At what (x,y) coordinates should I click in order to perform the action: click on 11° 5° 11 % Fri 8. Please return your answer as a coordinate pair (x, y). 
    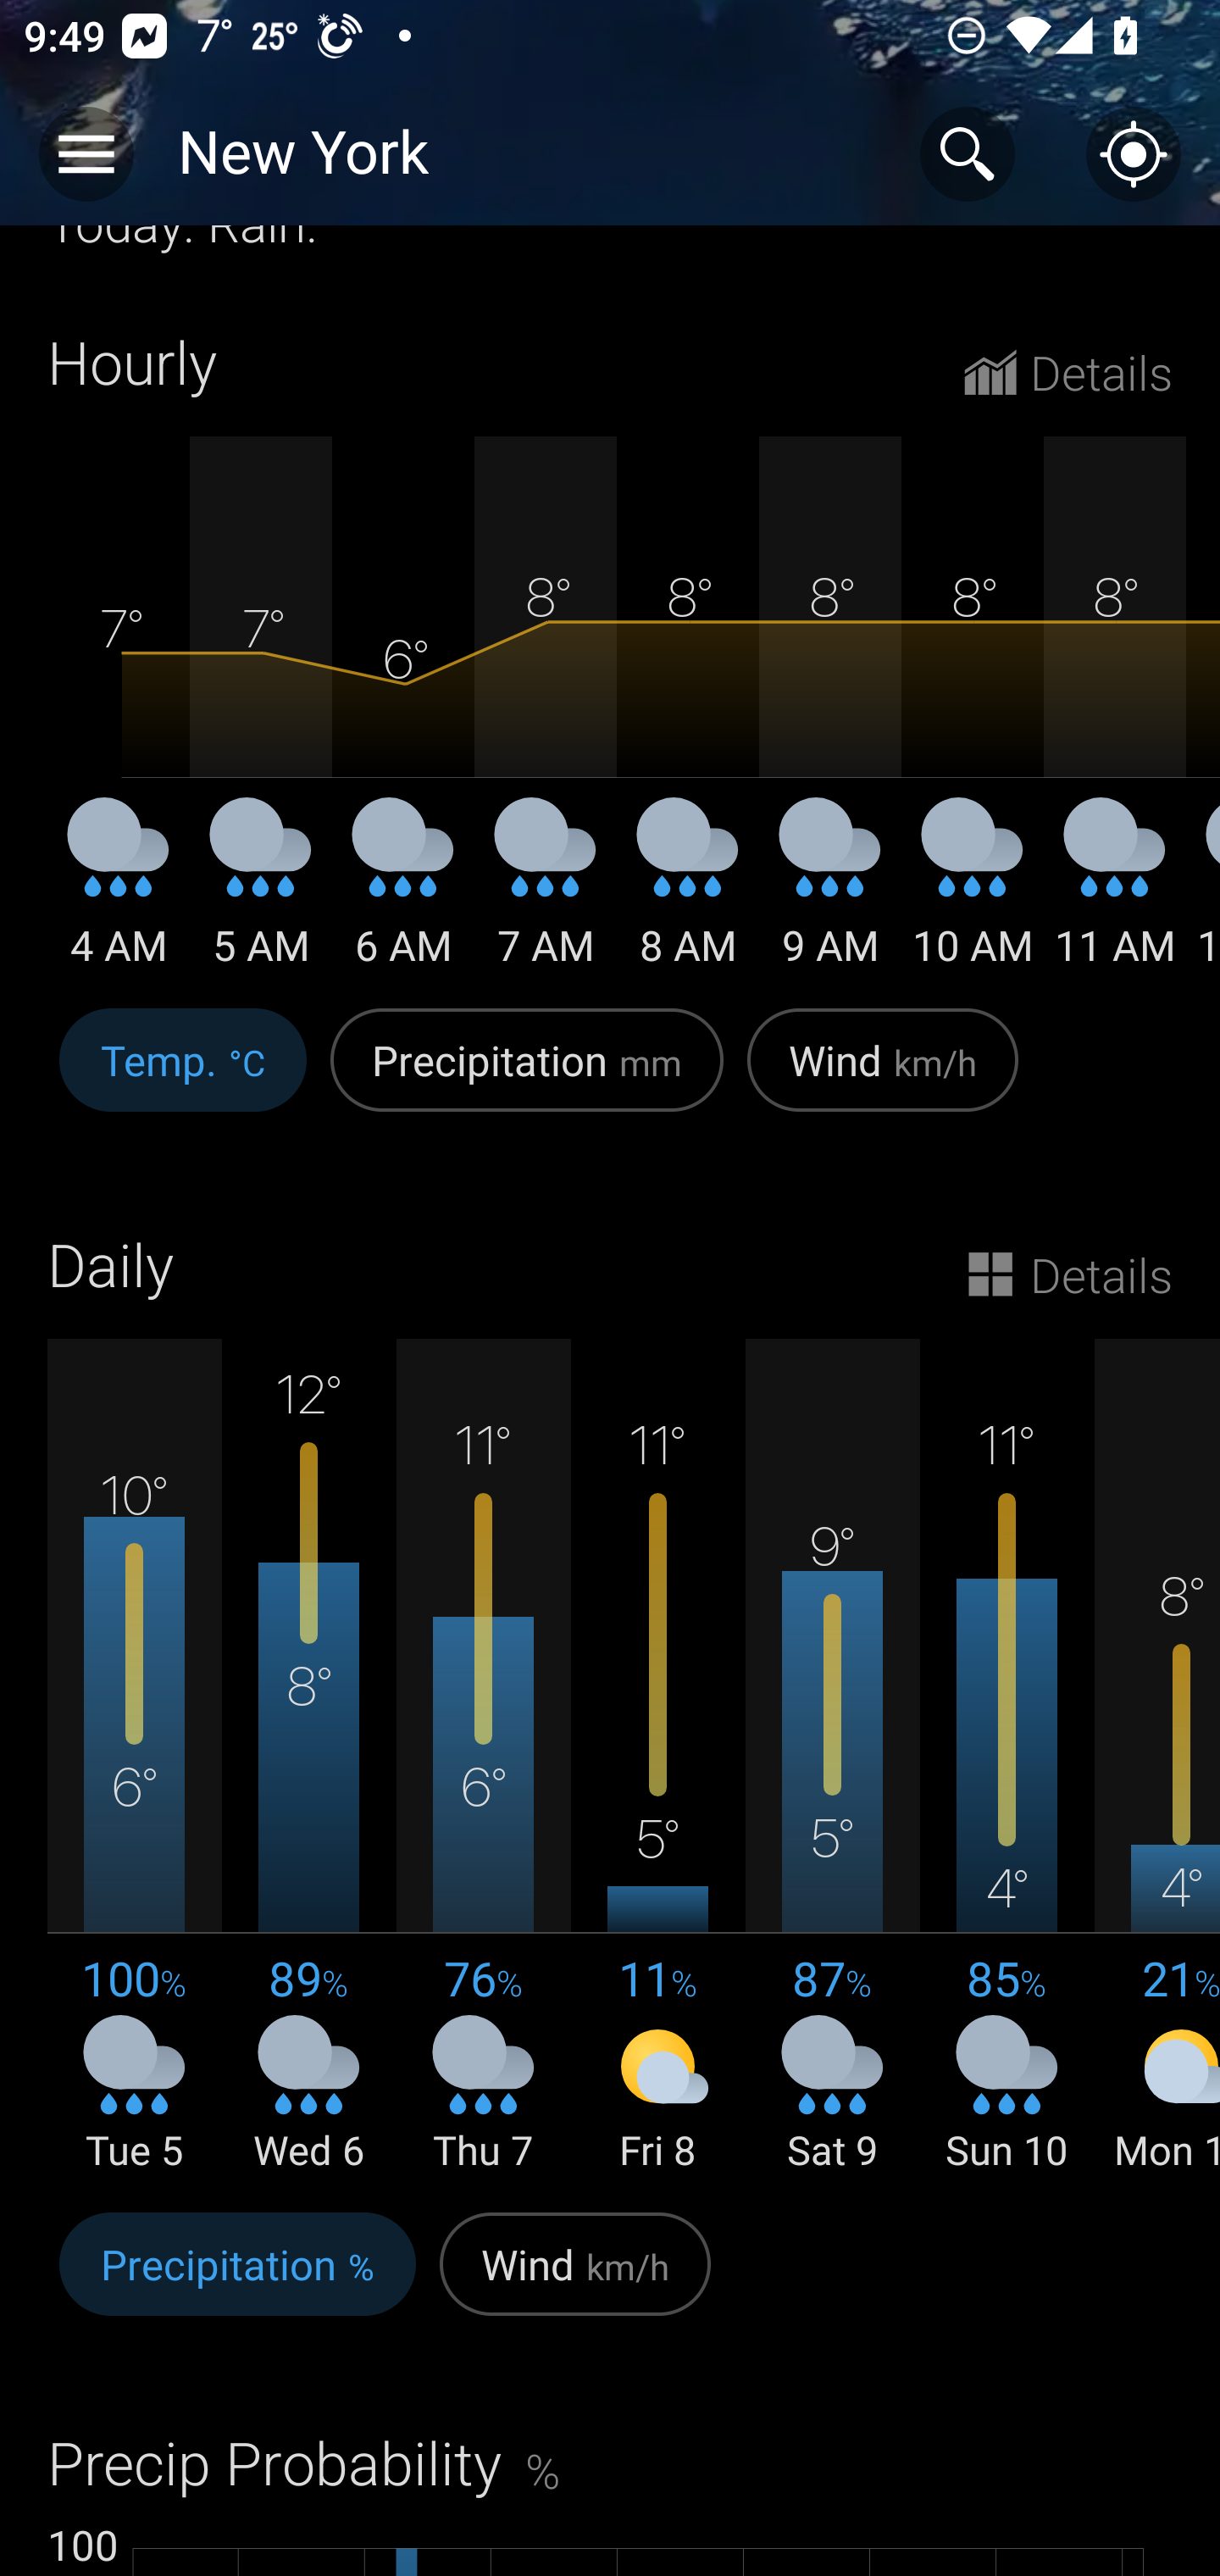
    Looking at the image, I should click on (657, 1757).